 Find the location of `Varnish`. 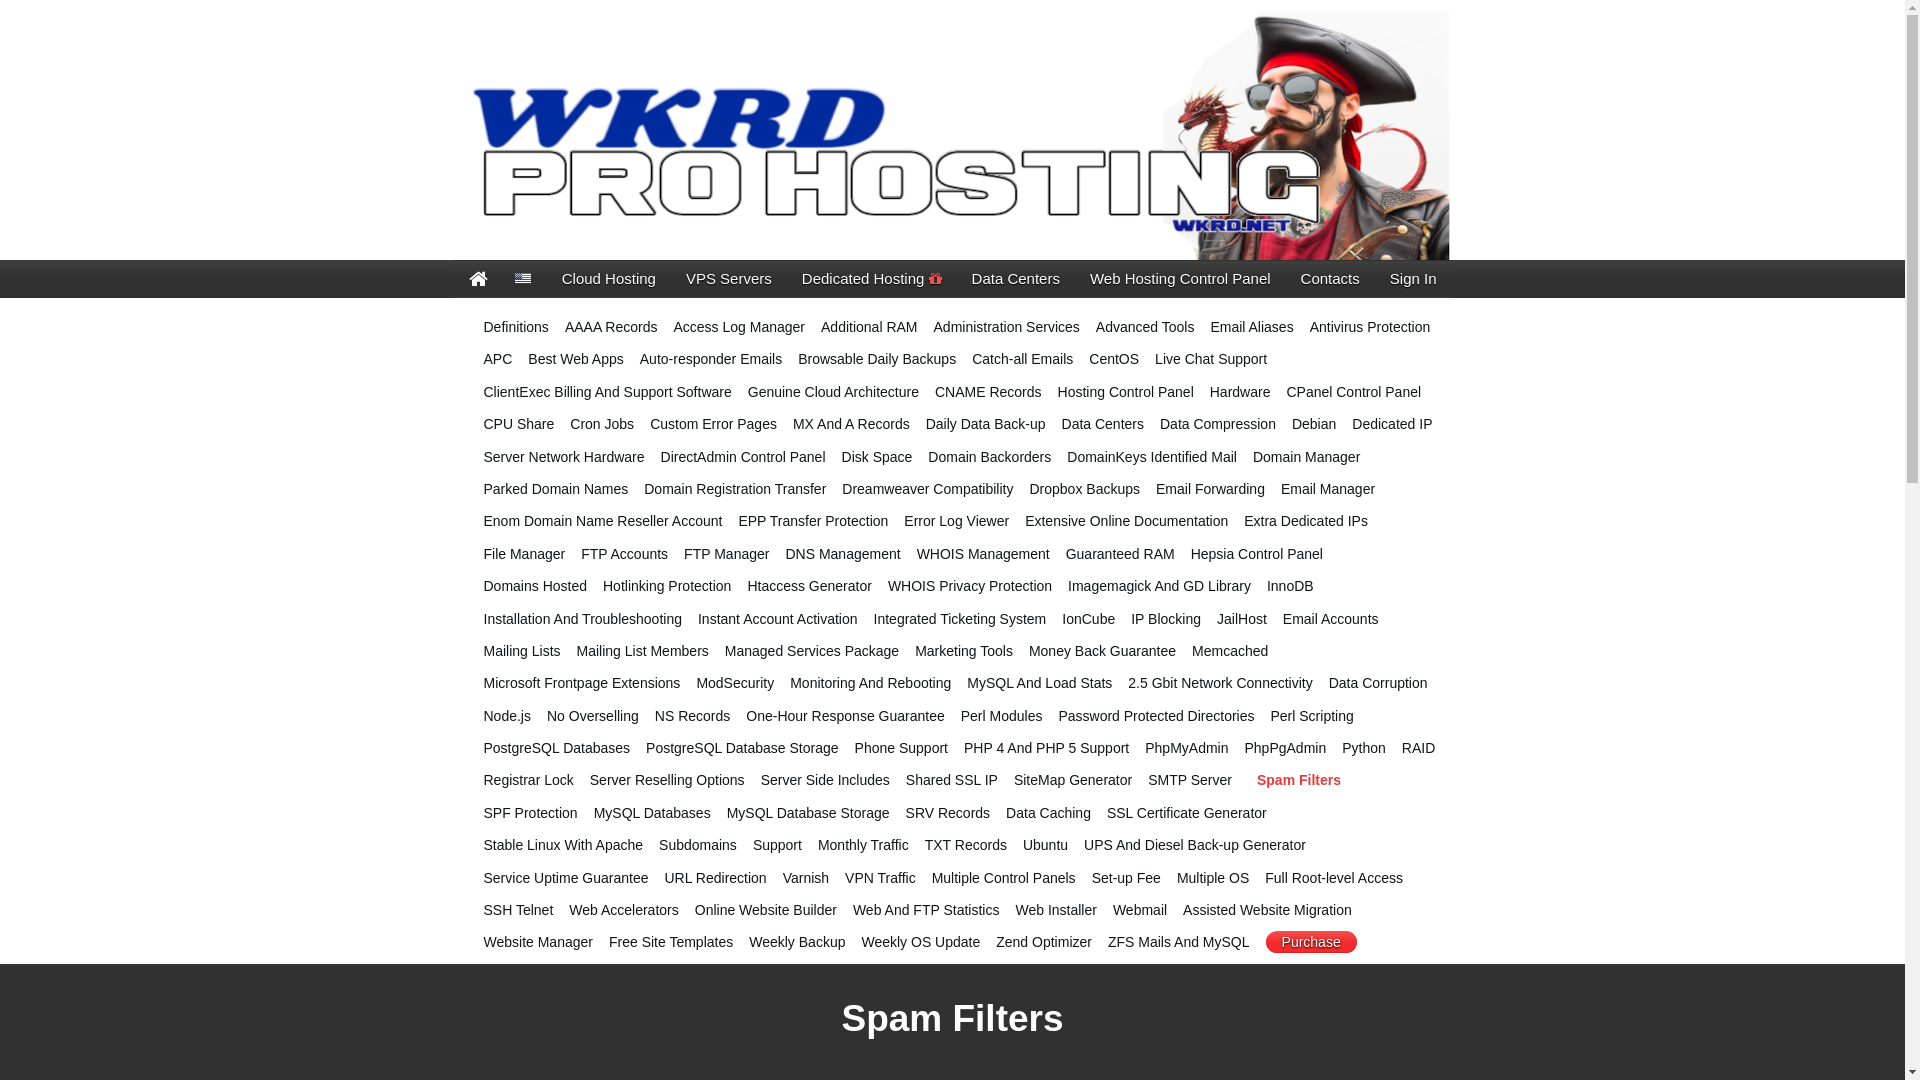

Varnish is located at coordinates (806, 878).